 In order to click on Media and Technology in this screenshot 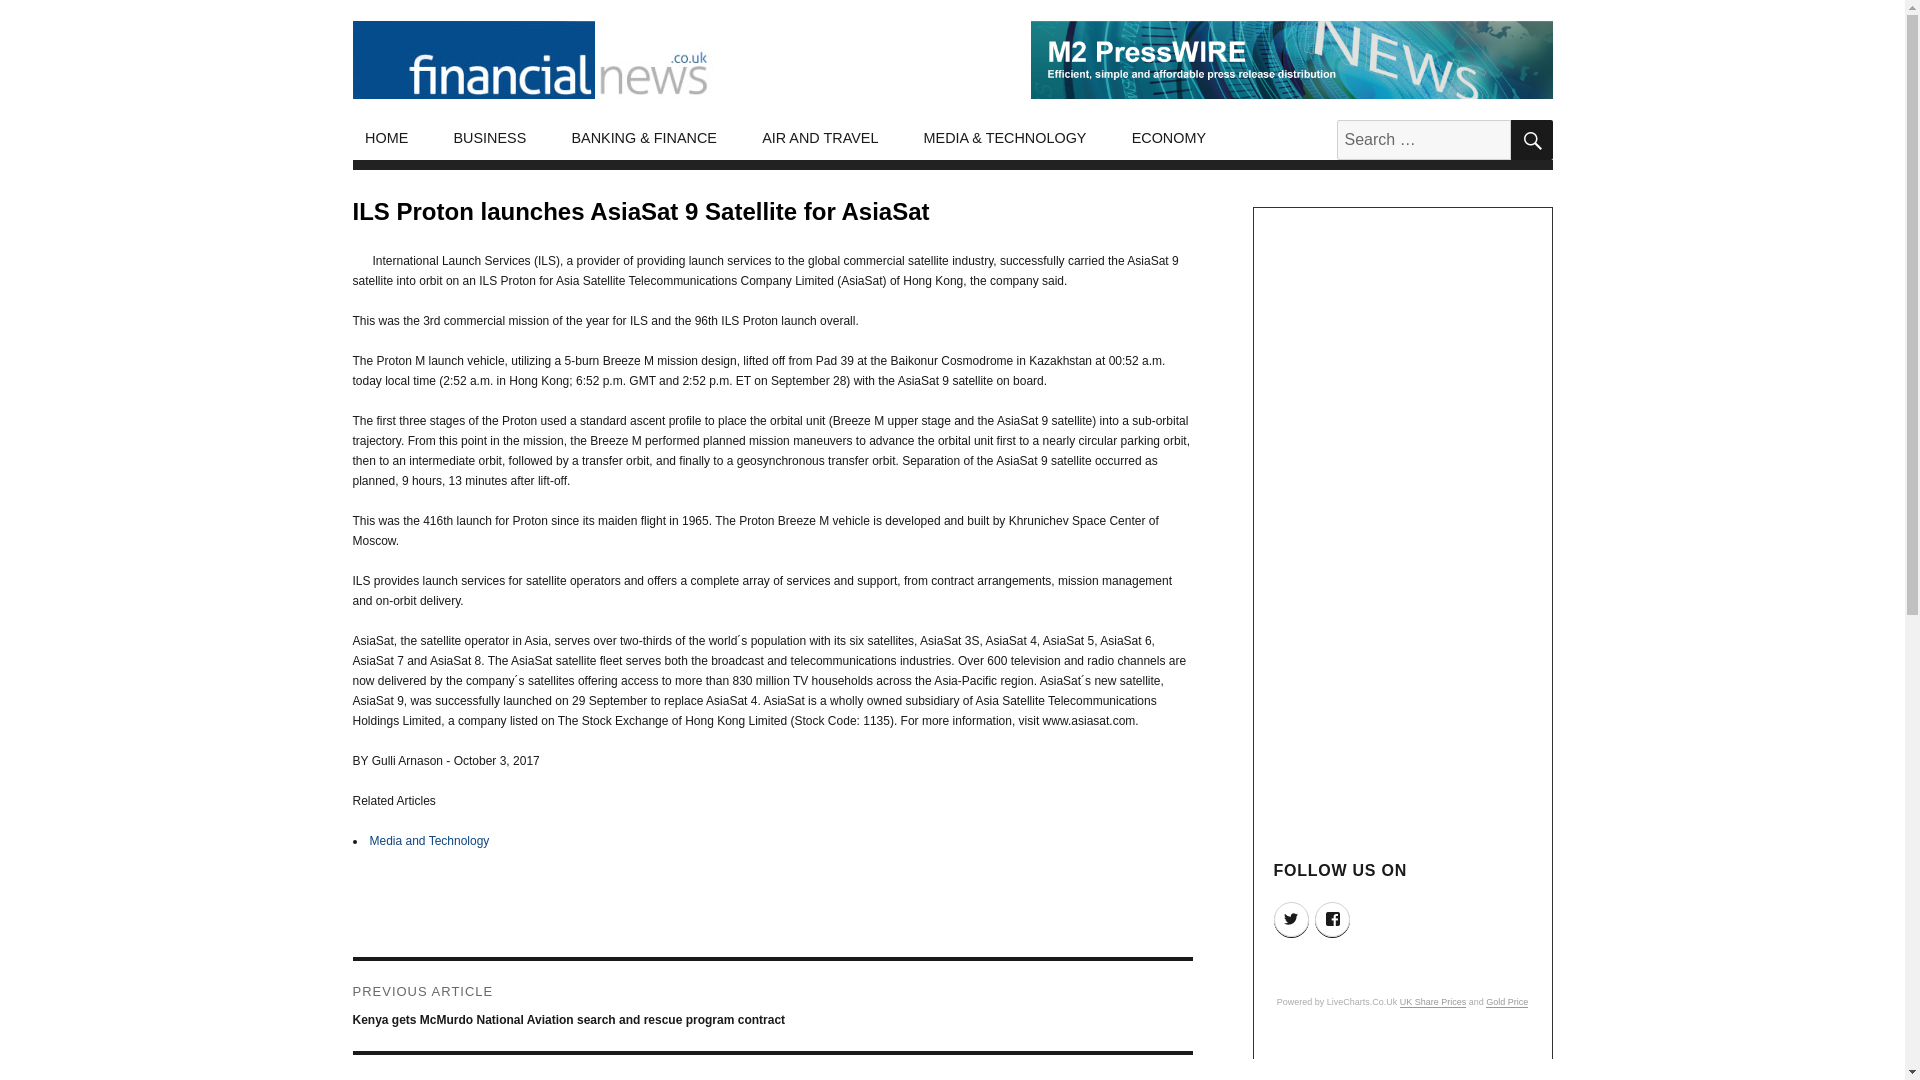, I will do `click(430, 840)`.